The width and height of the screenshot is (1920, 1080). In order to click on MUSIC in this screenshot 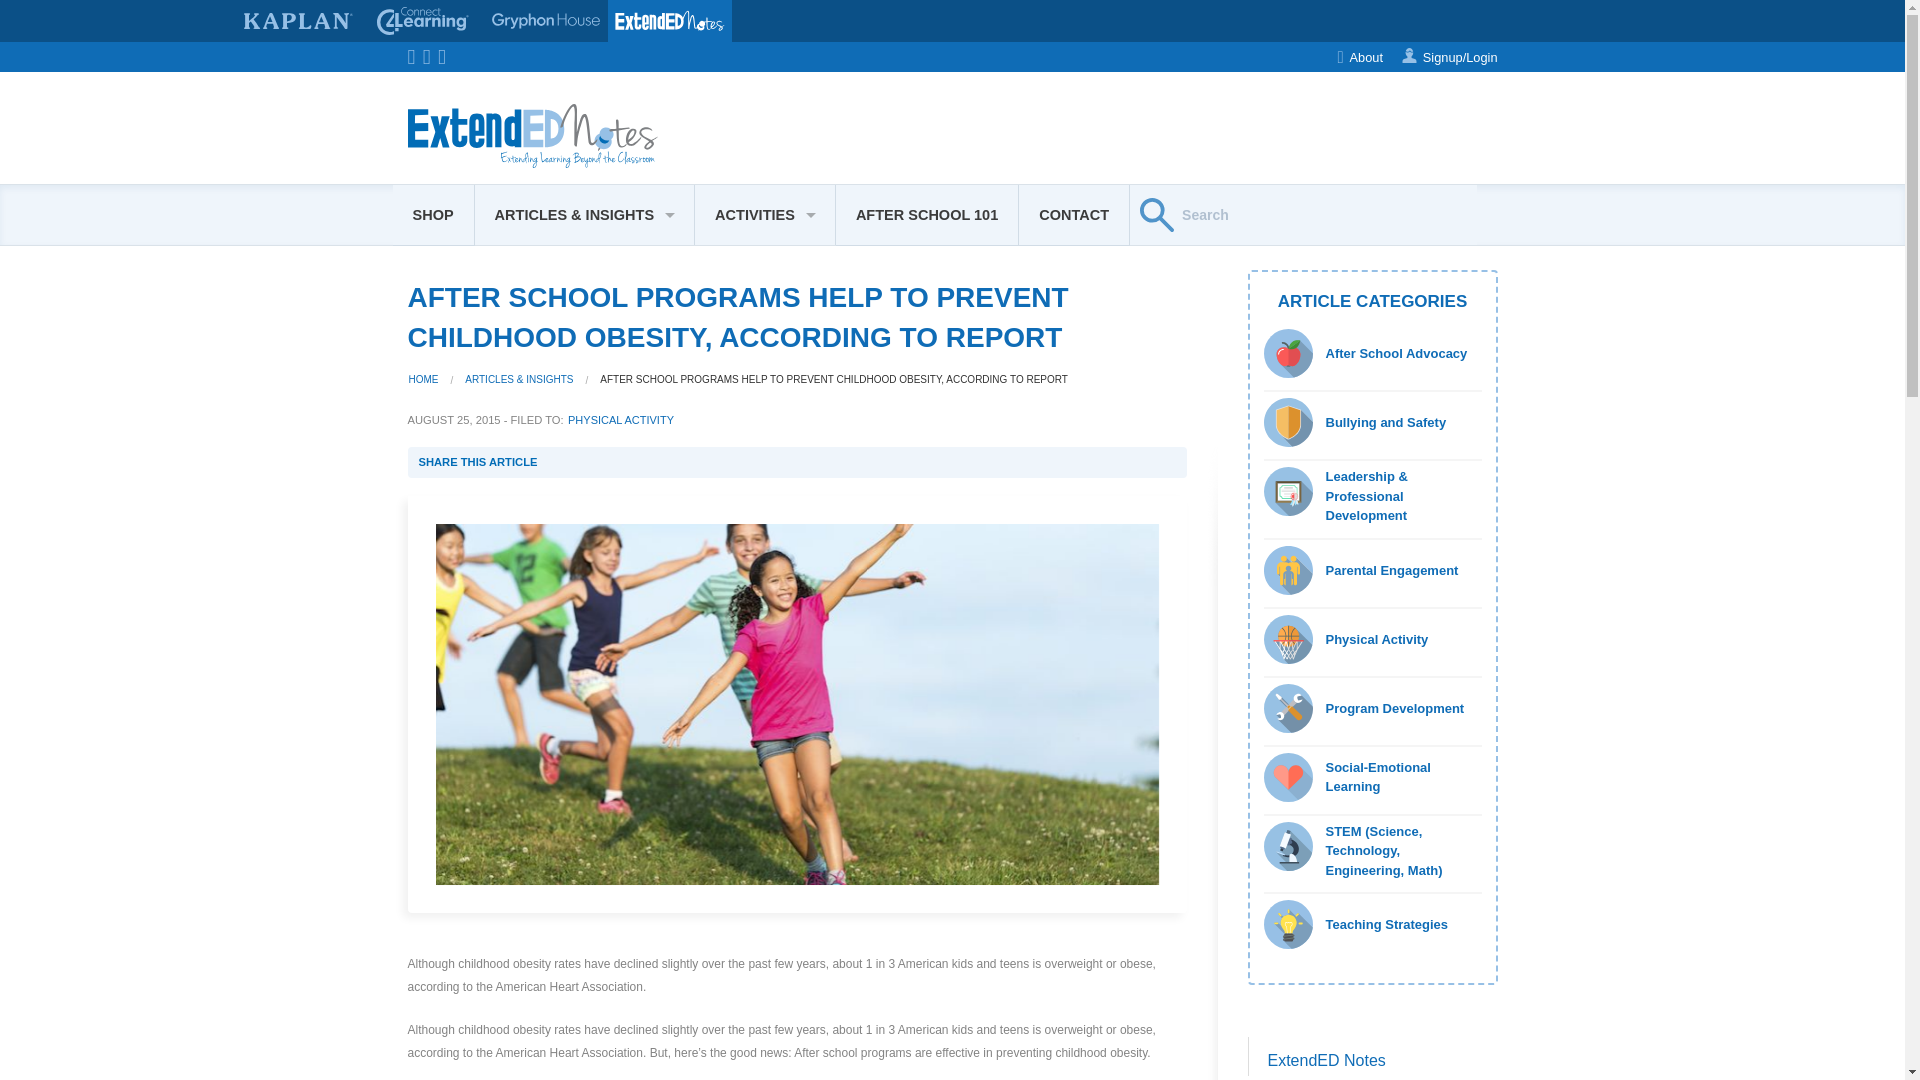, I will do `click(765, 461)`.